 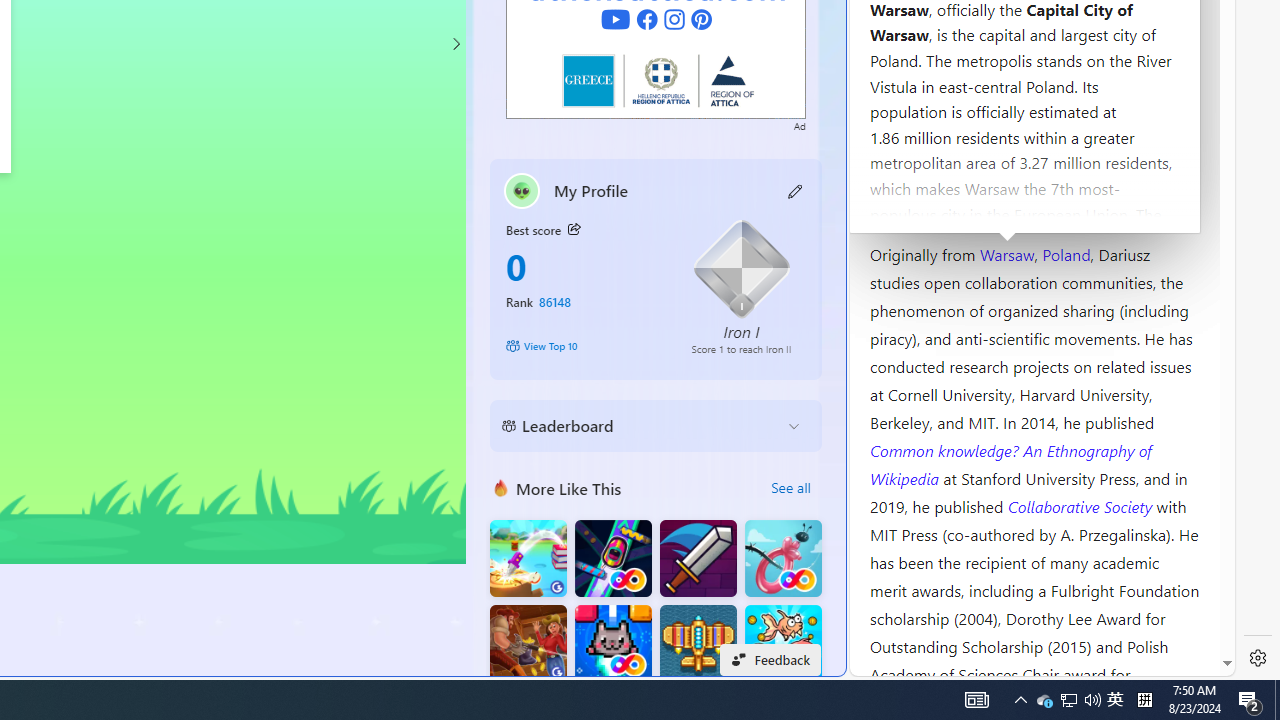 What do you see at coordinates (344, 482) in the screenshot?
I see `Favorites` at bounding box center [344, 482].